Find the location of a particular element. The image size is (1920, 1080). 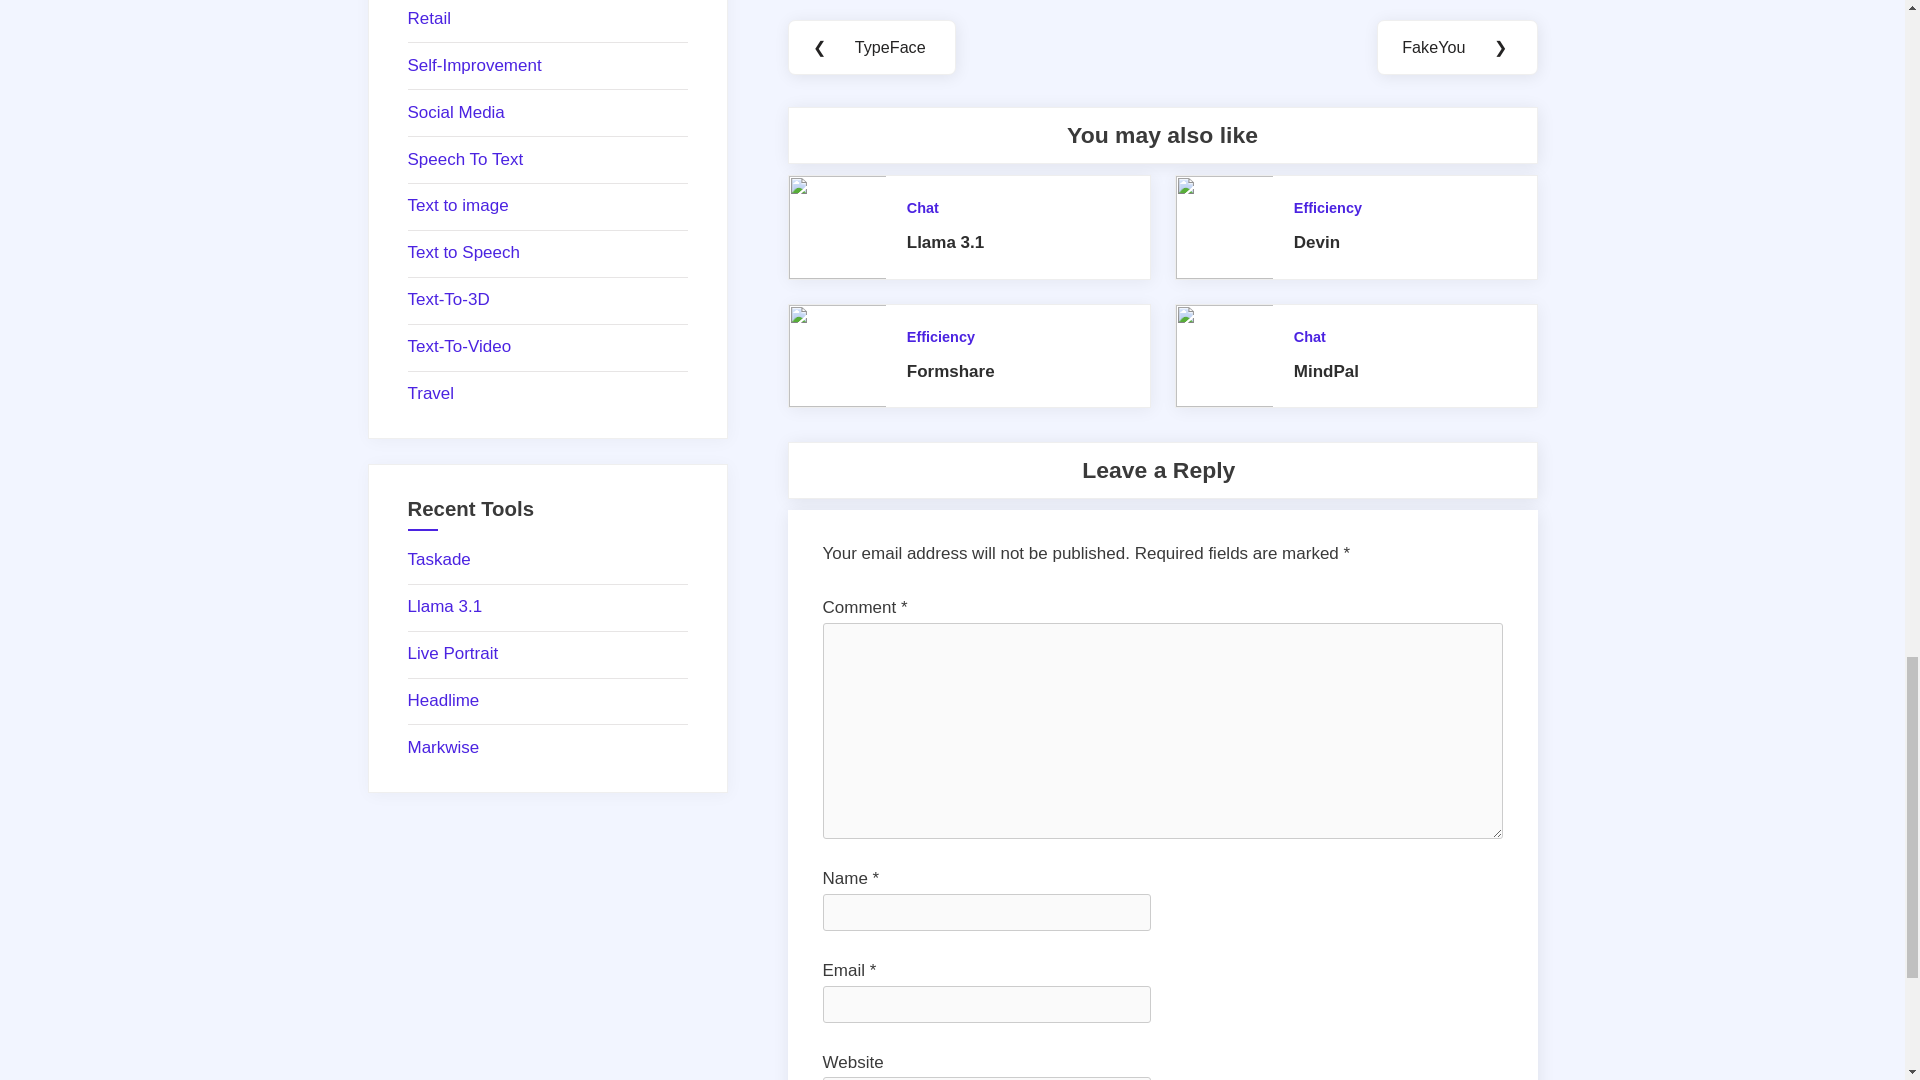

Devin is located at coordinates (1317, 242).